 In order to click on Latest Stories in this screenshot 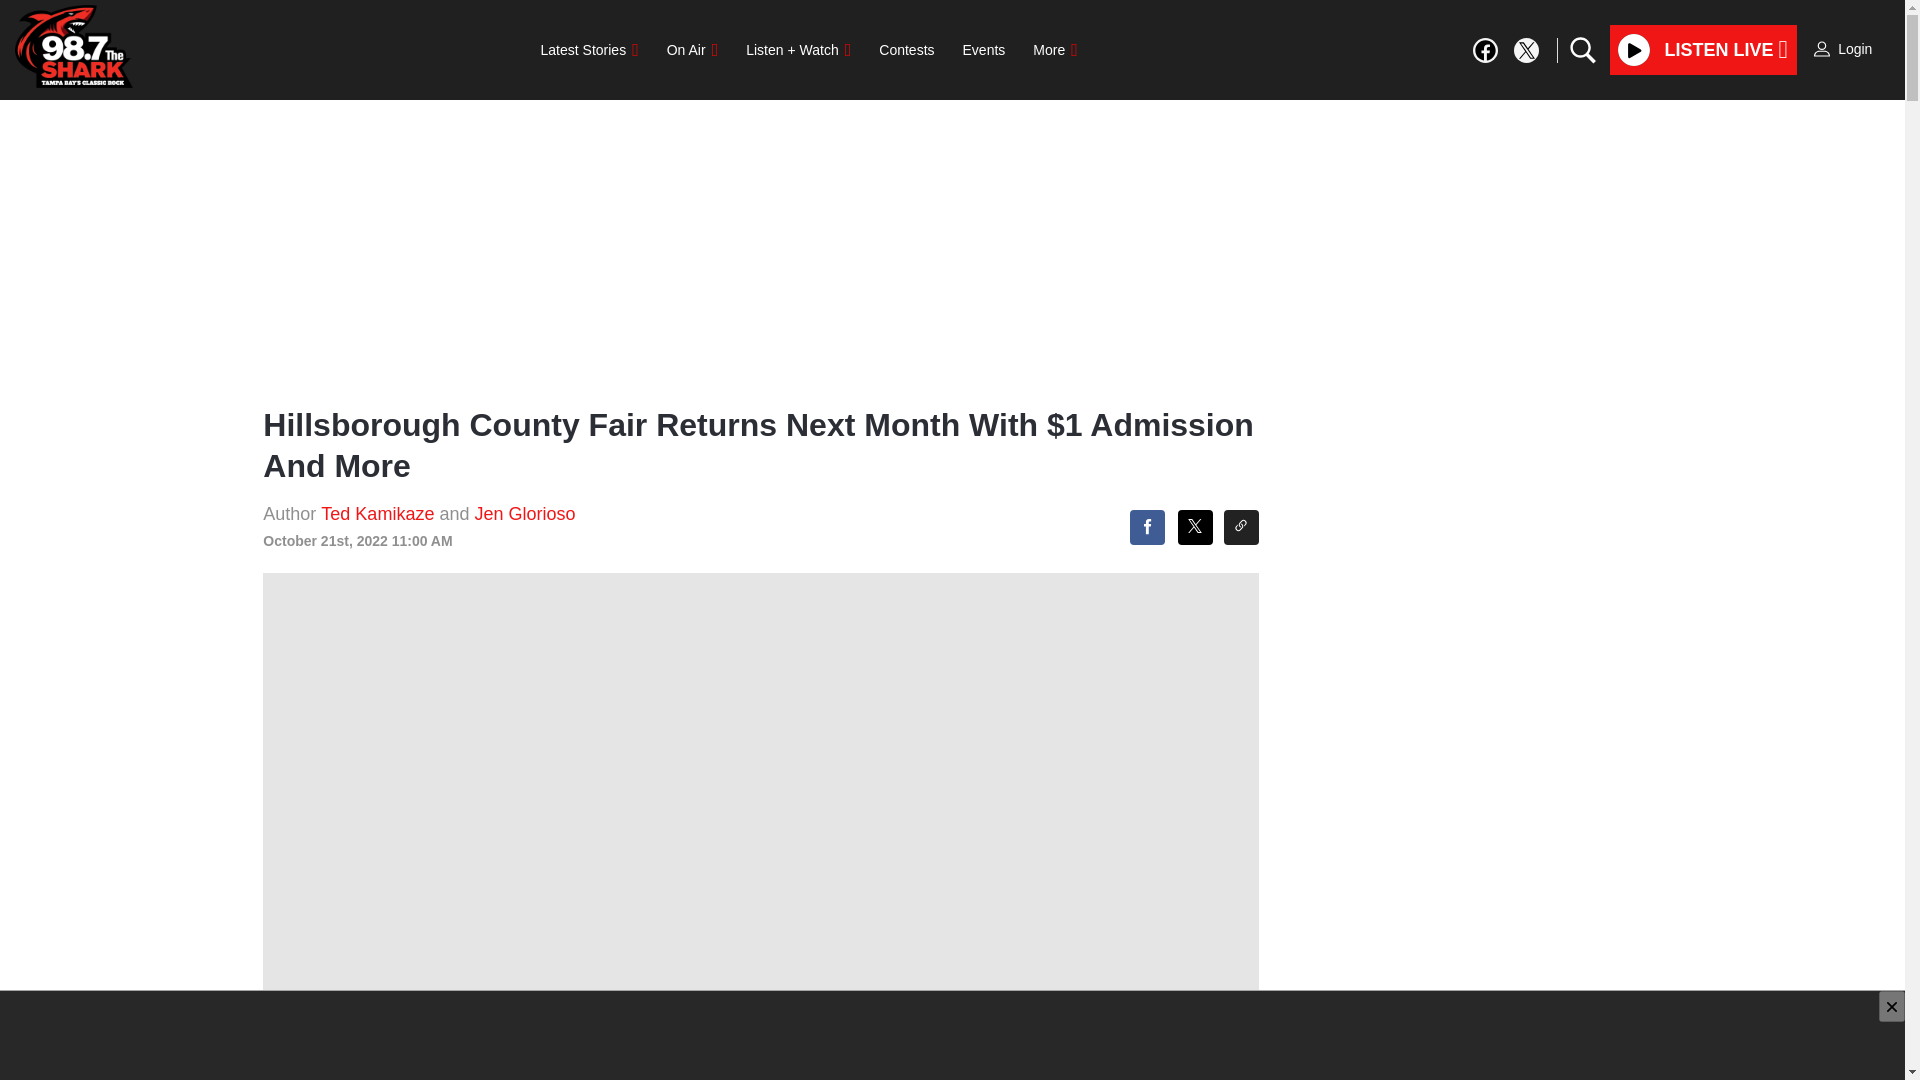, I will do `click(589, 50)`.